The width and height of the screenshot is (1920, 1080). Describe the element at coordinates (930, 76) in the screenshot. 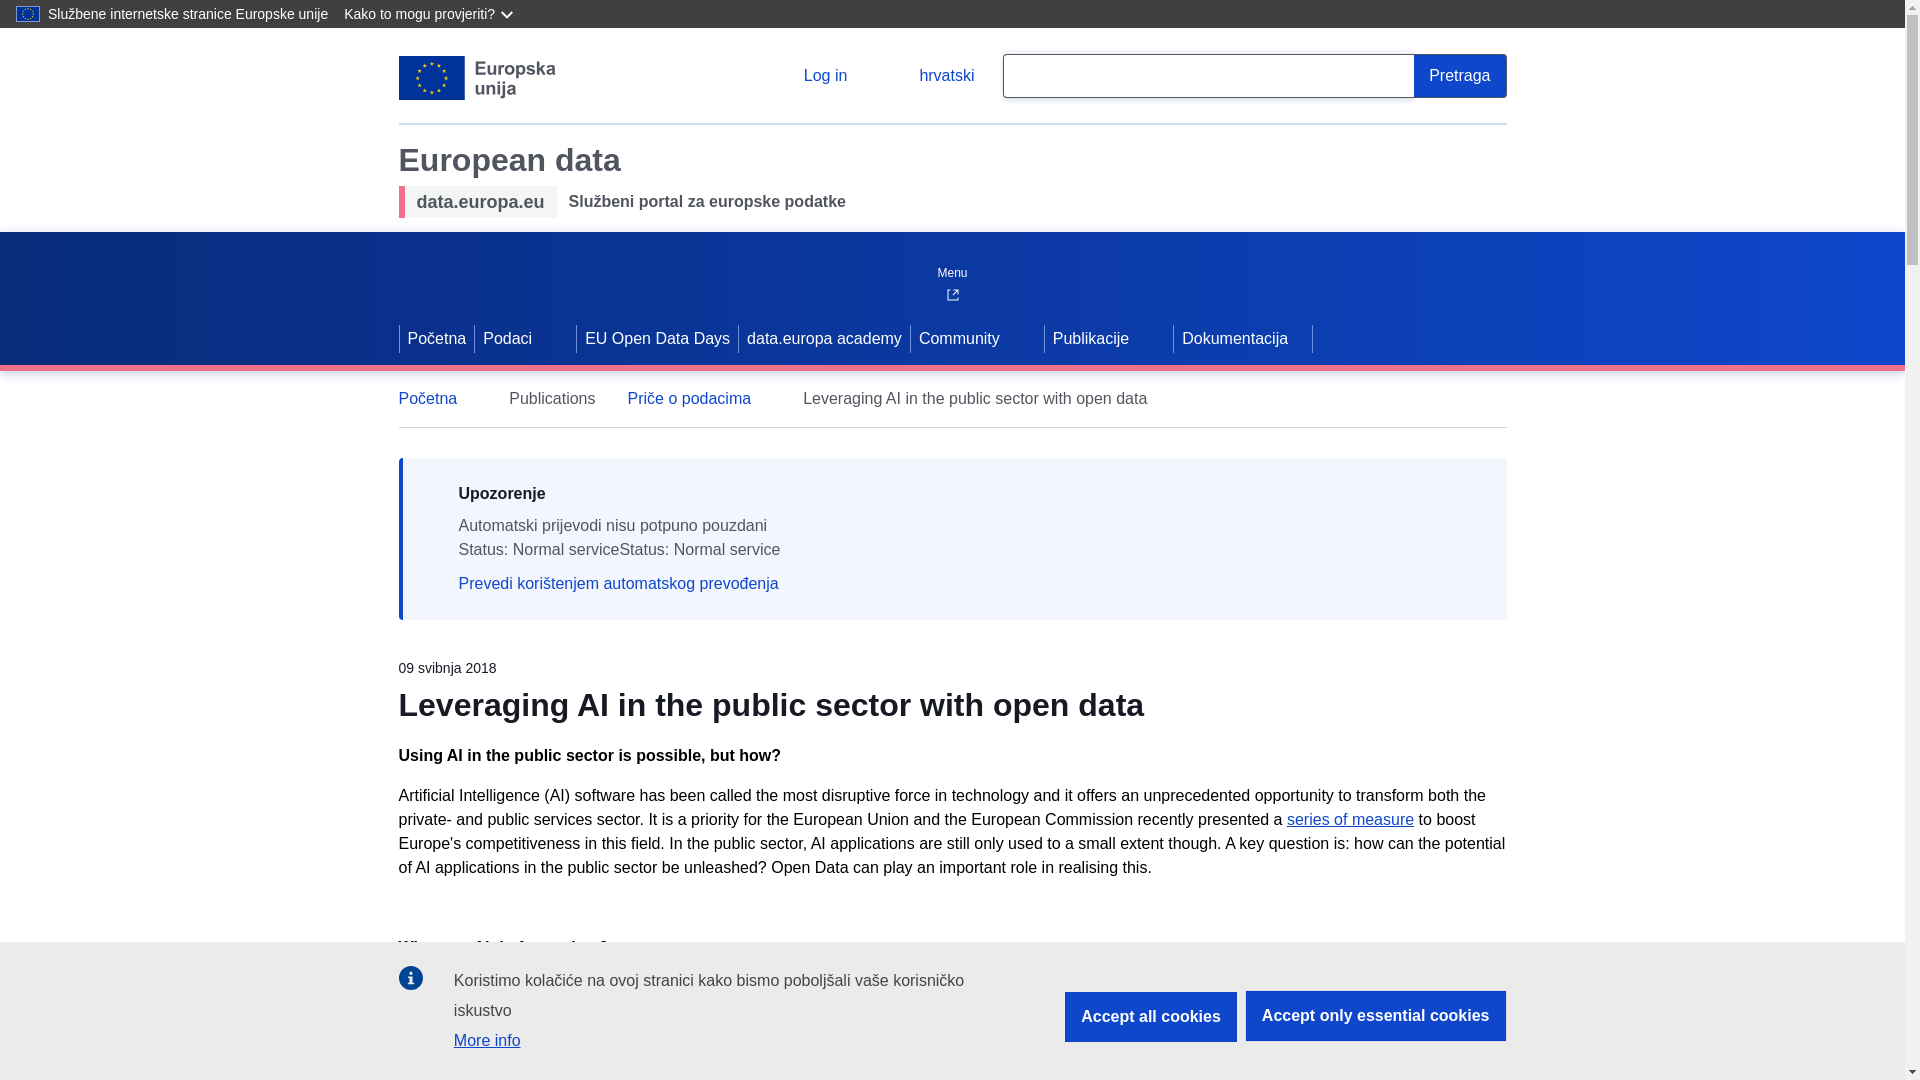

I see `hrvatski` at that location.